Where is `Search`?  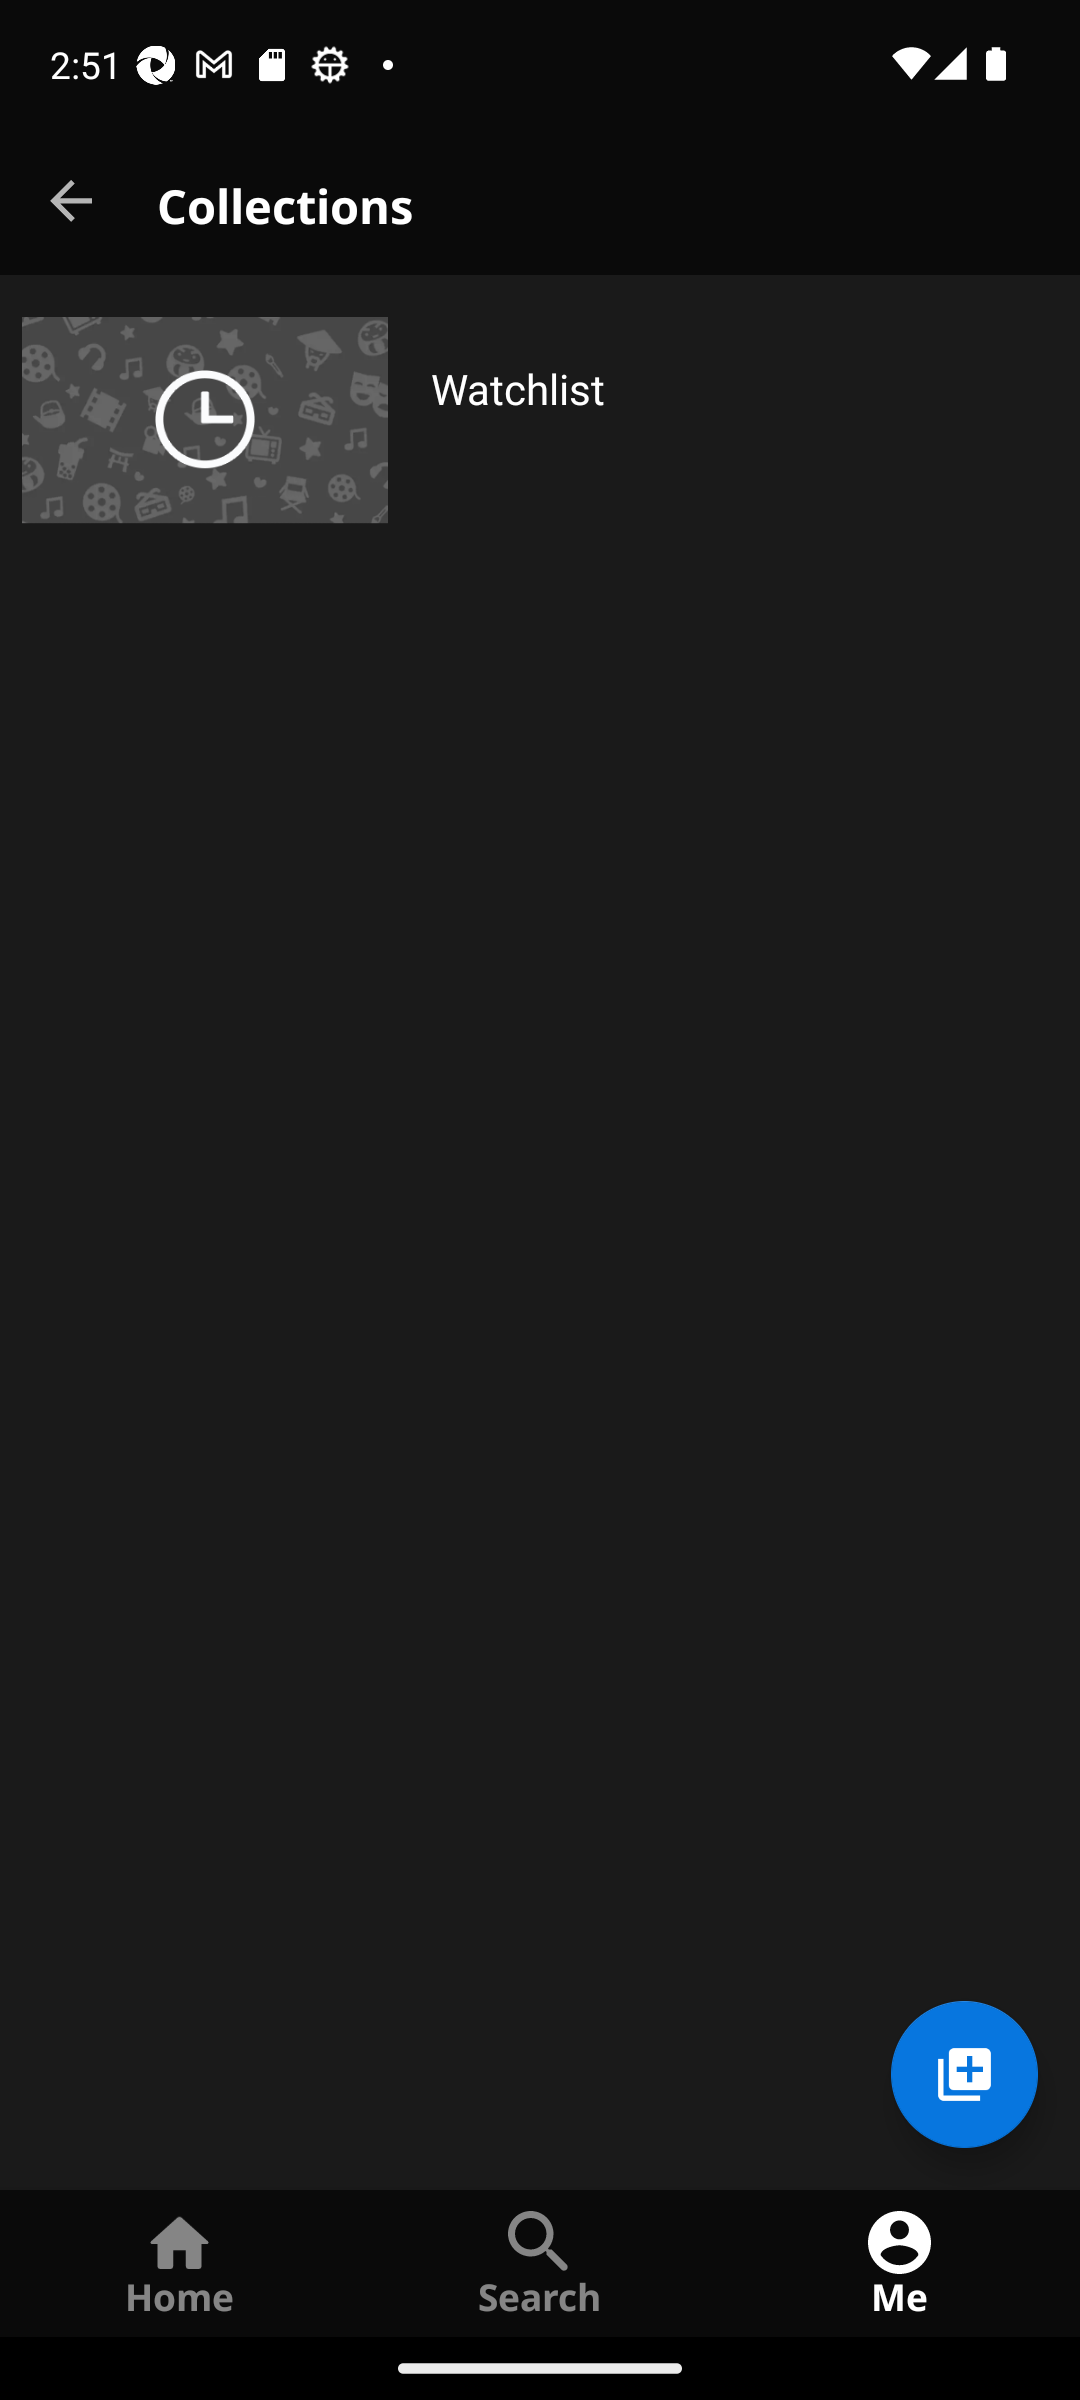
Search is located at coordinates (540, 2262).